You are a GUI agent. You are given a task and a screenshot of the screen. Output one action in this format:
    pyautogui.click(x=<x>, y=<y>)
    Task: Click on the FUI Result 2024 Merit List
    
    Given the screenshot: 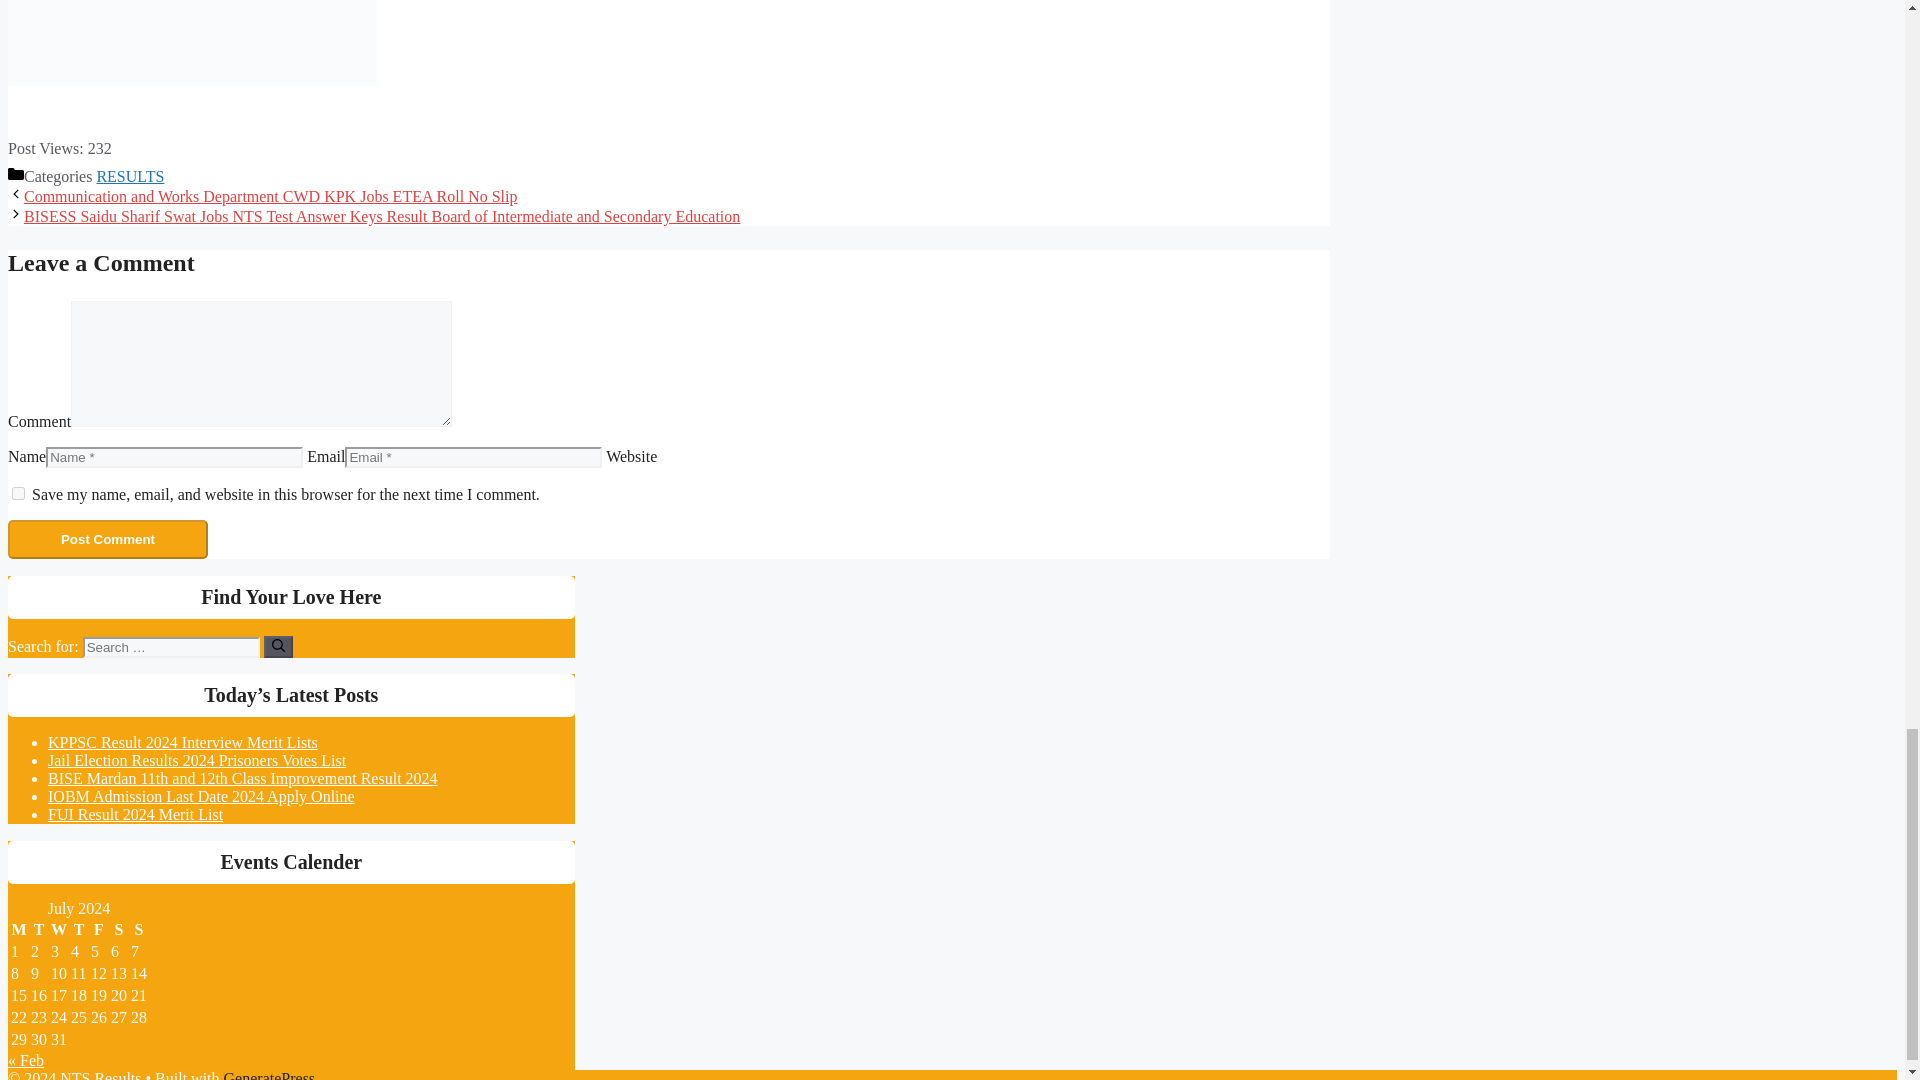 What is the action you would take?
    pyautogui.click(x=135, y=814)
    